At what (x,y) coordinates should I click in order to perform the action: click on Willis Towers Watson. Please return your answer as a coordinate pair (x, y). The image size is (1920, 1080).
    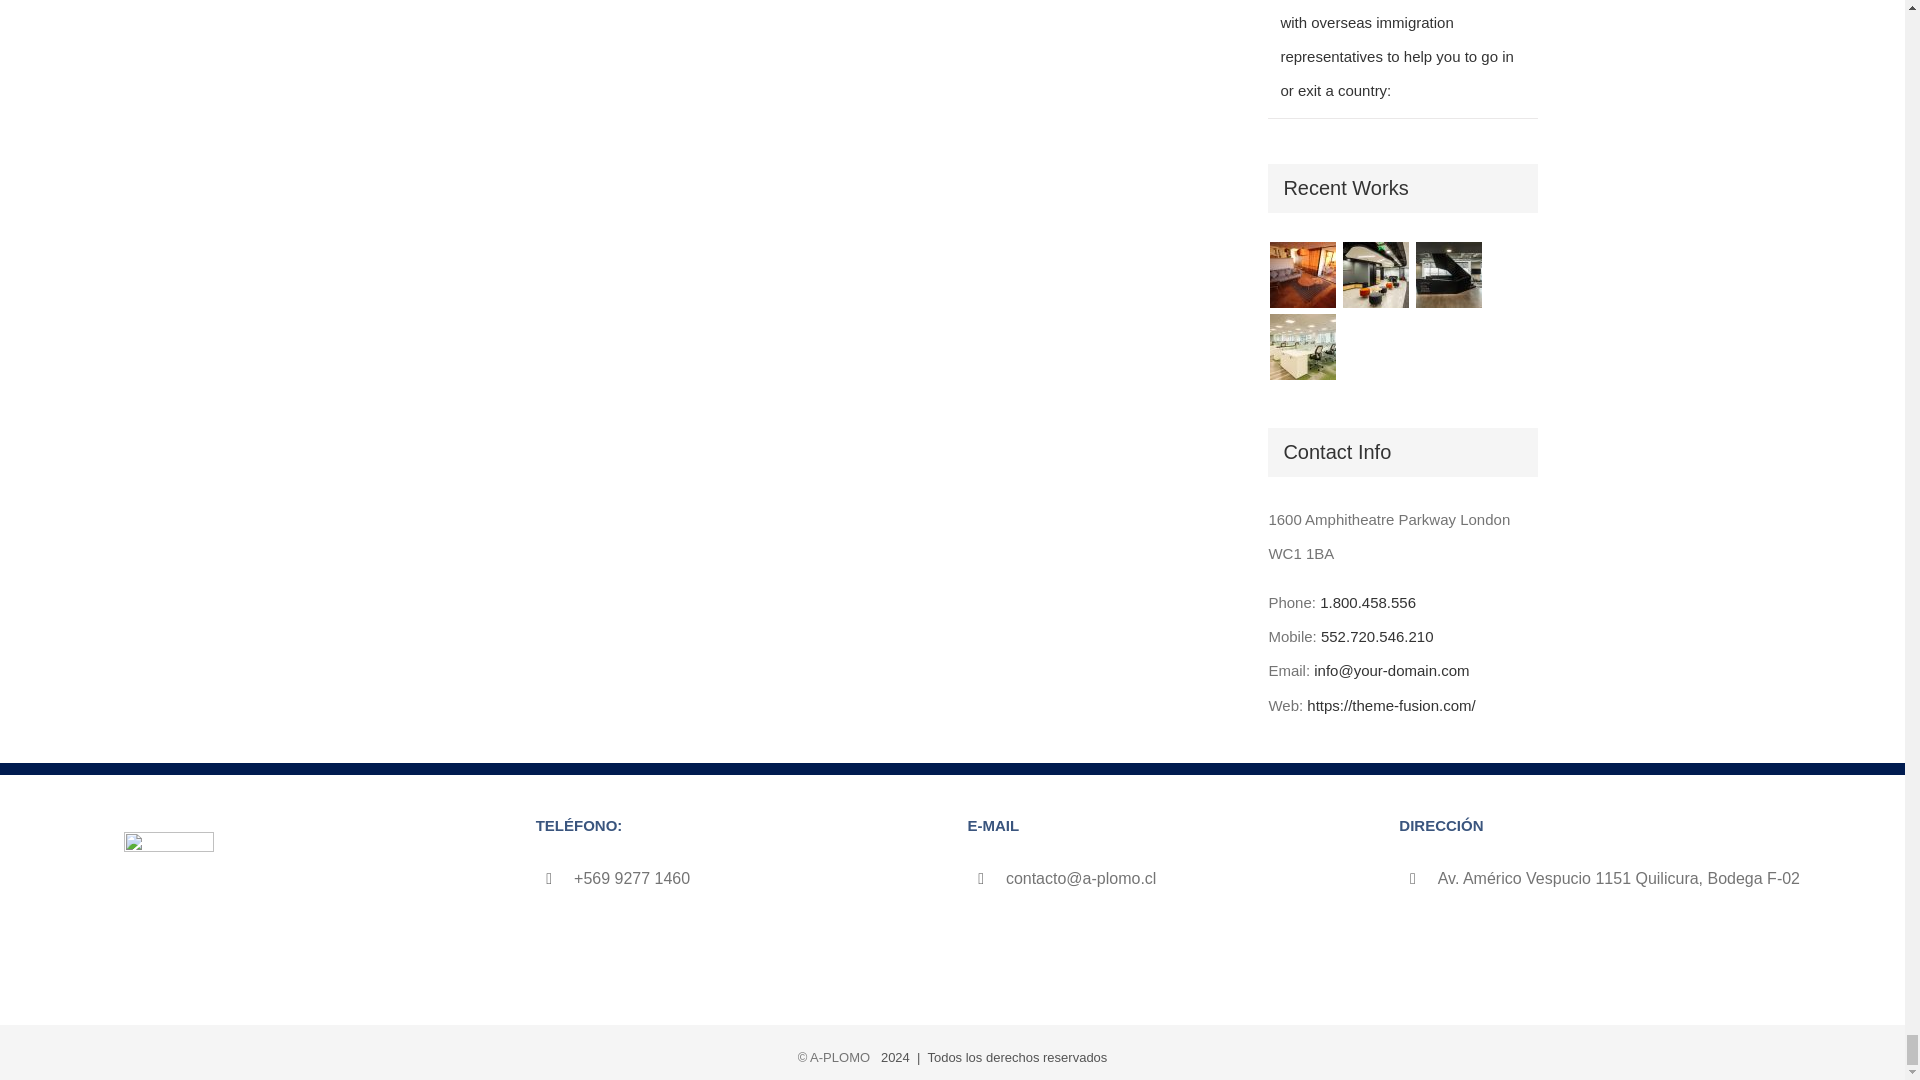
    Looking at the image, I should click on (1450, 274).